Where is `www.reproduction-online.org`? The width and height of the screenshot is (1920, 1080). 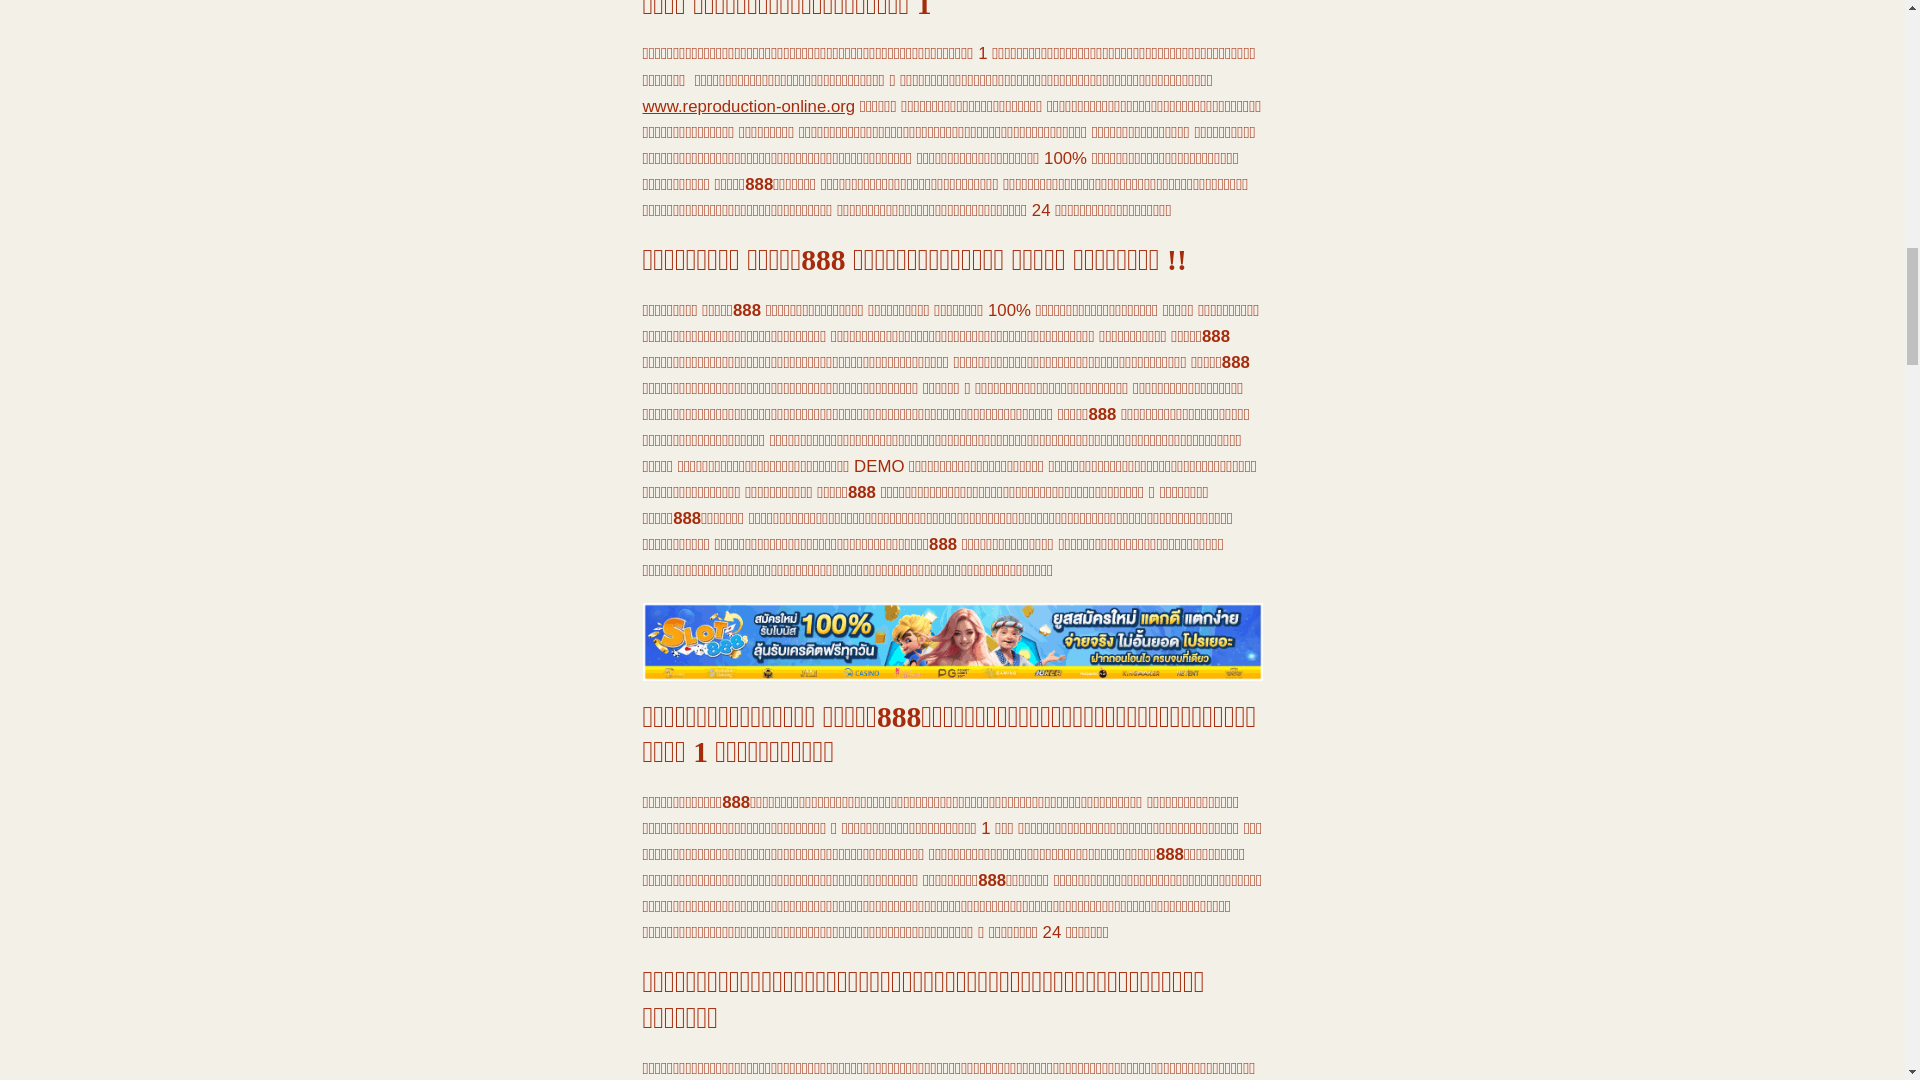 www.reproduction-online.org is located at coordinates (748, 106).